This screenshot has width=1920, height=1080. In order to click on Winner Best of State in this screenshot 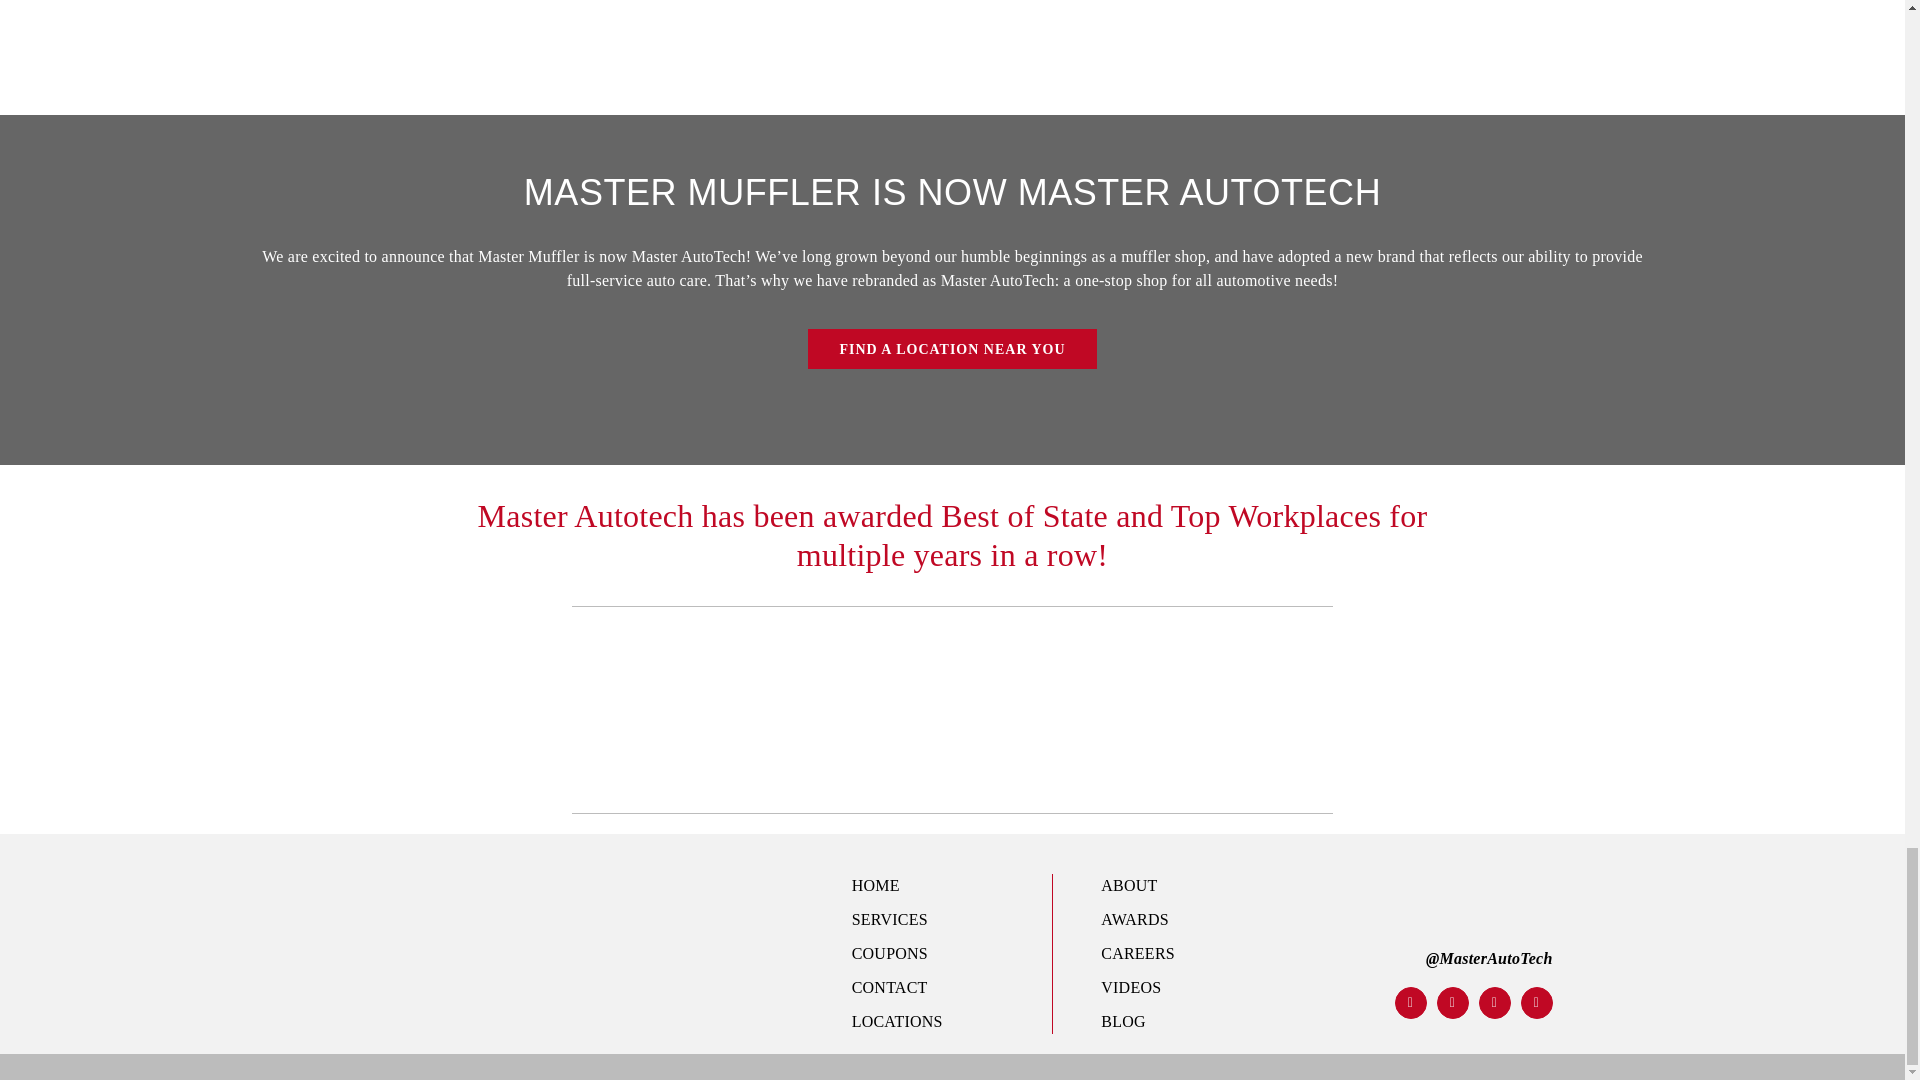, I will do `click(709, 702)`.